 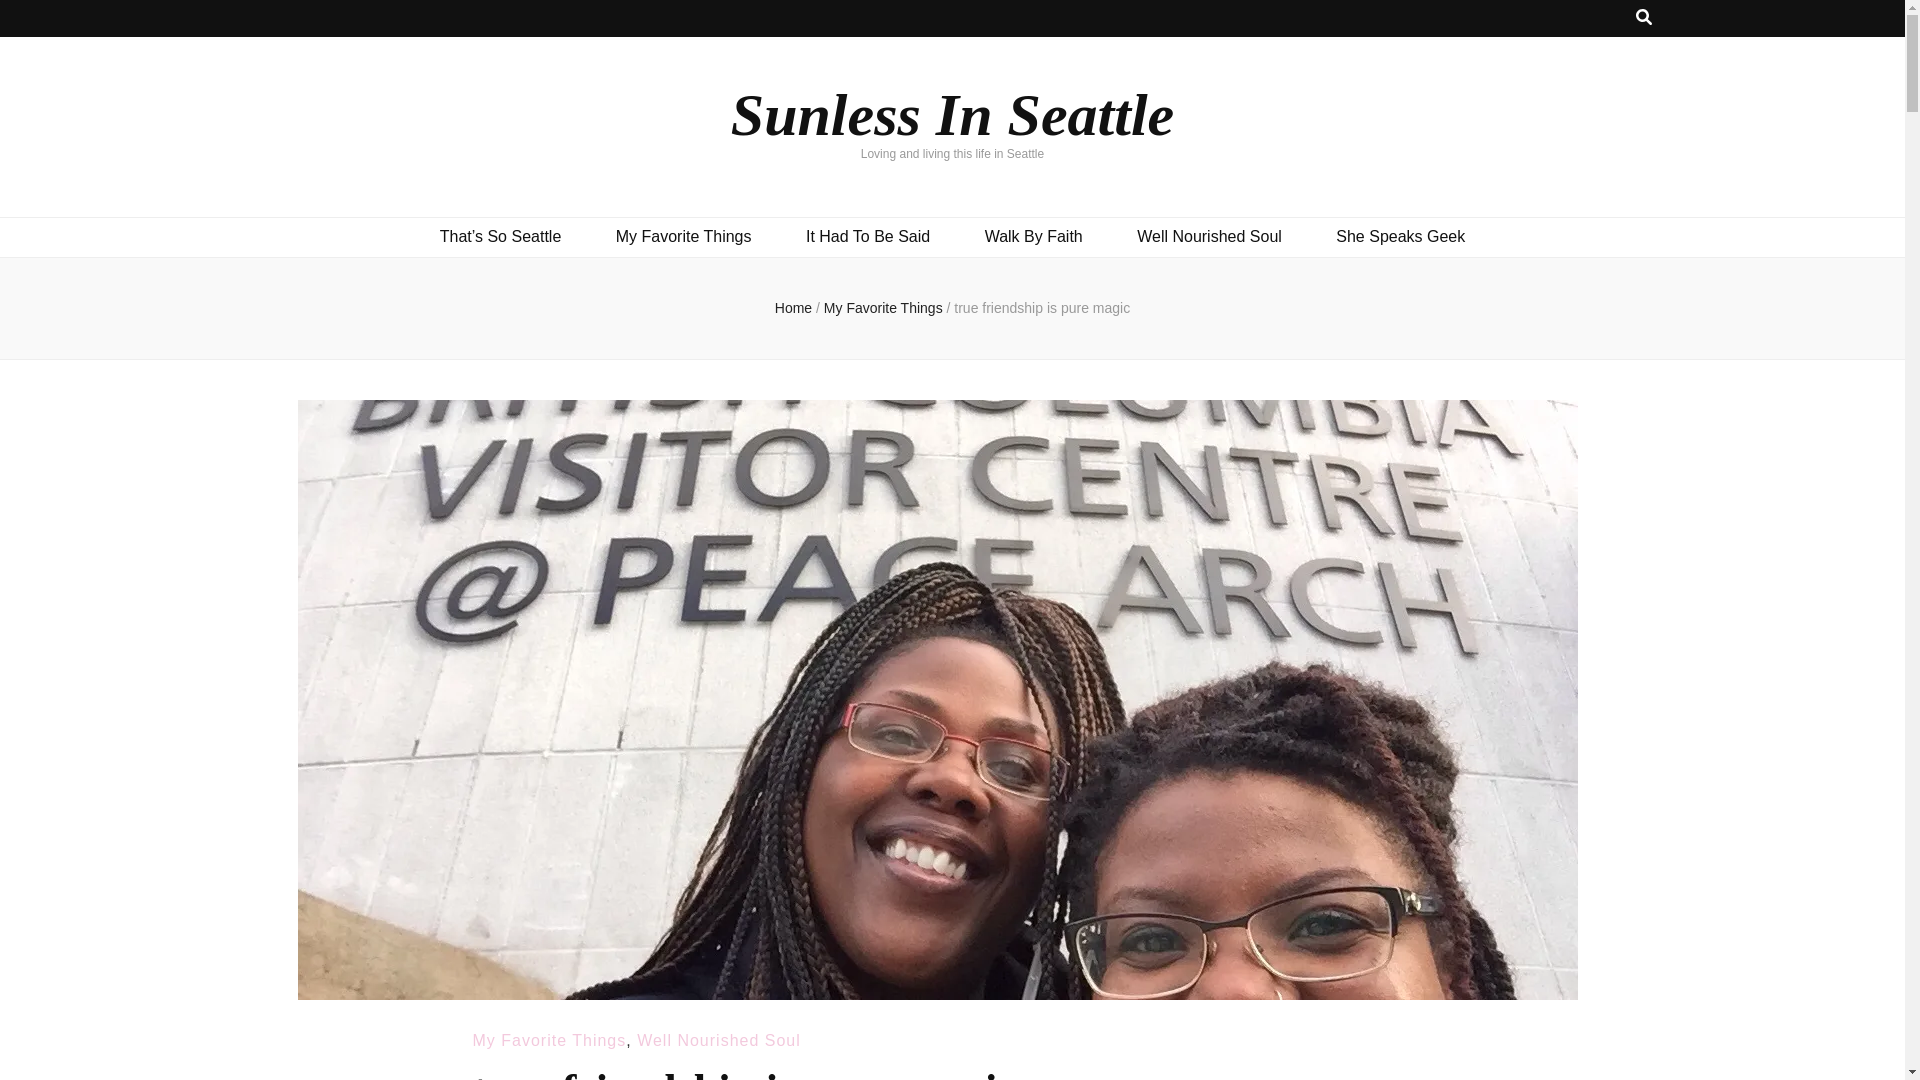 I want to click on My Favorite Things, so click(x=684, y=236).